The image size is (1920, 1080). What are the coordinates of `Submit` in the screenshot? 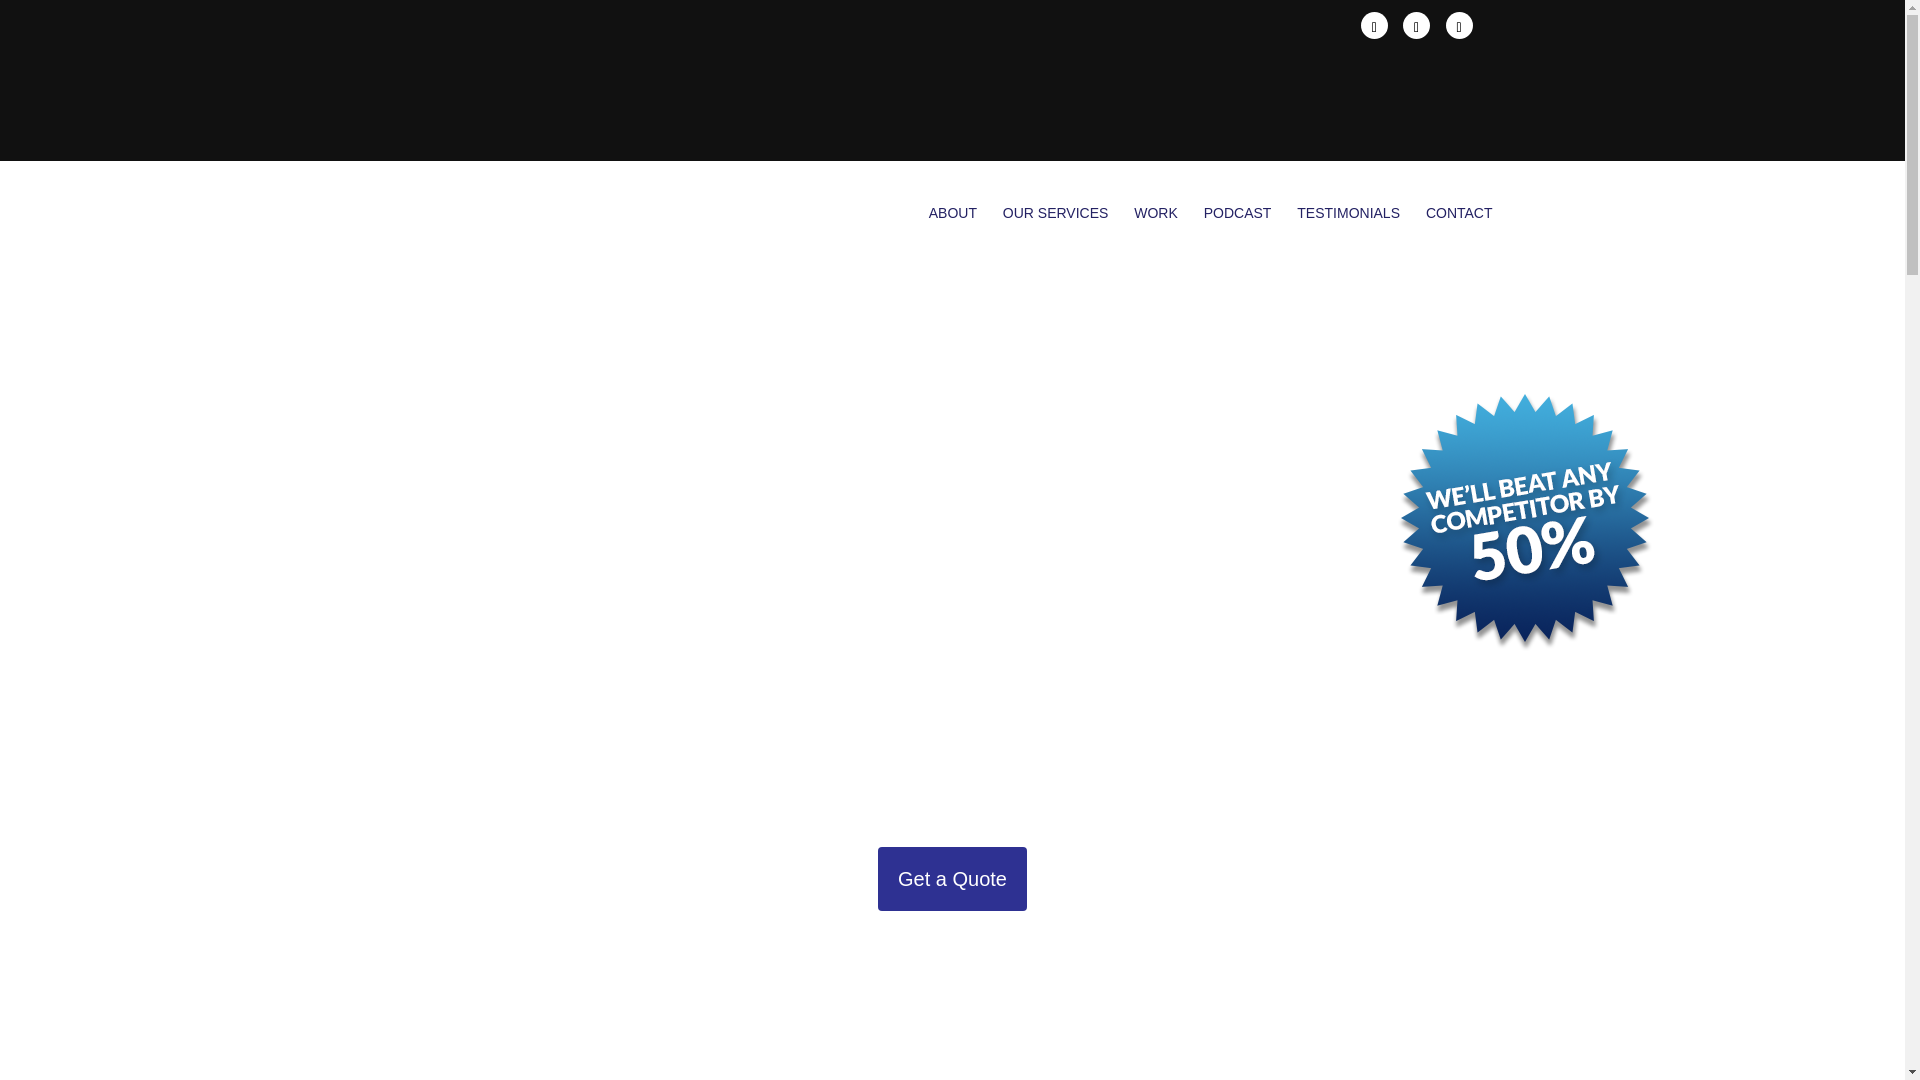 It's located at (944, 1012).